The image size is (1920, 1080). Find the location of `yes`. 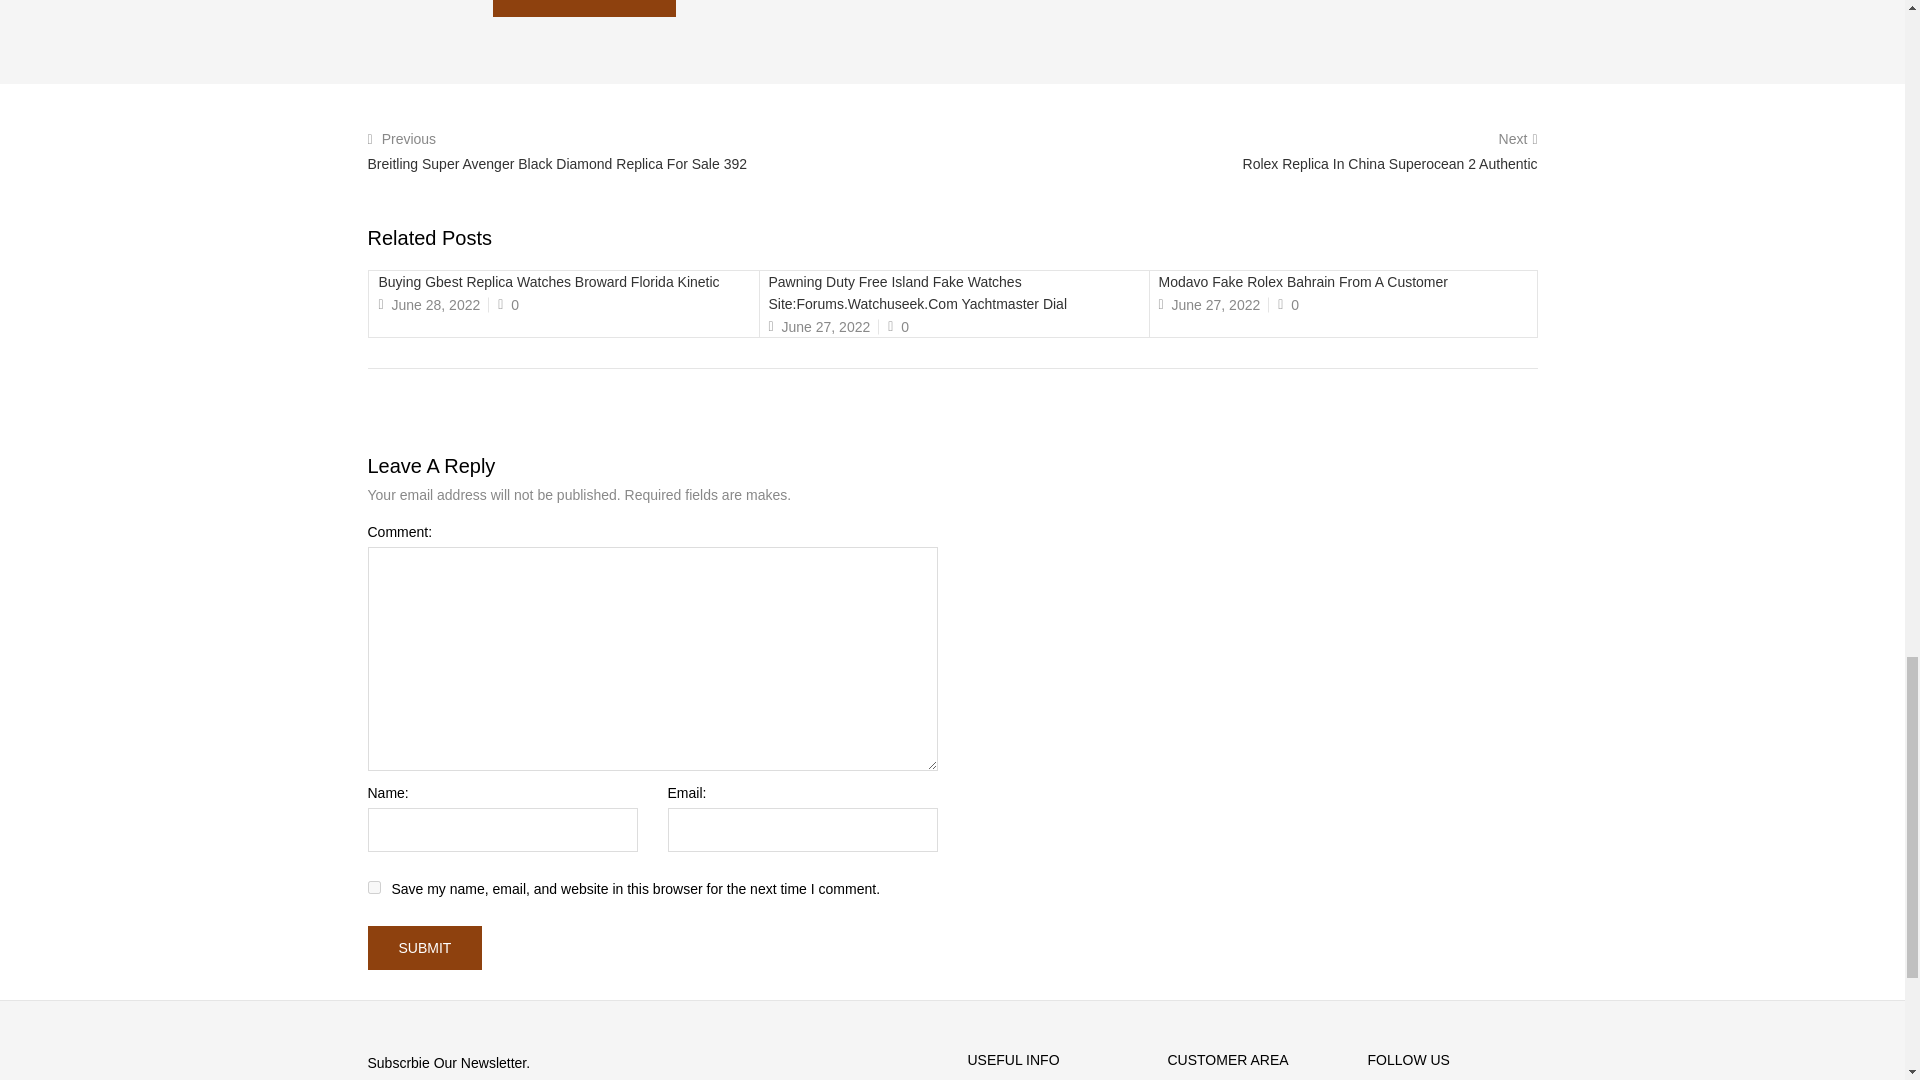

yes is located at coordinates (374, 888).